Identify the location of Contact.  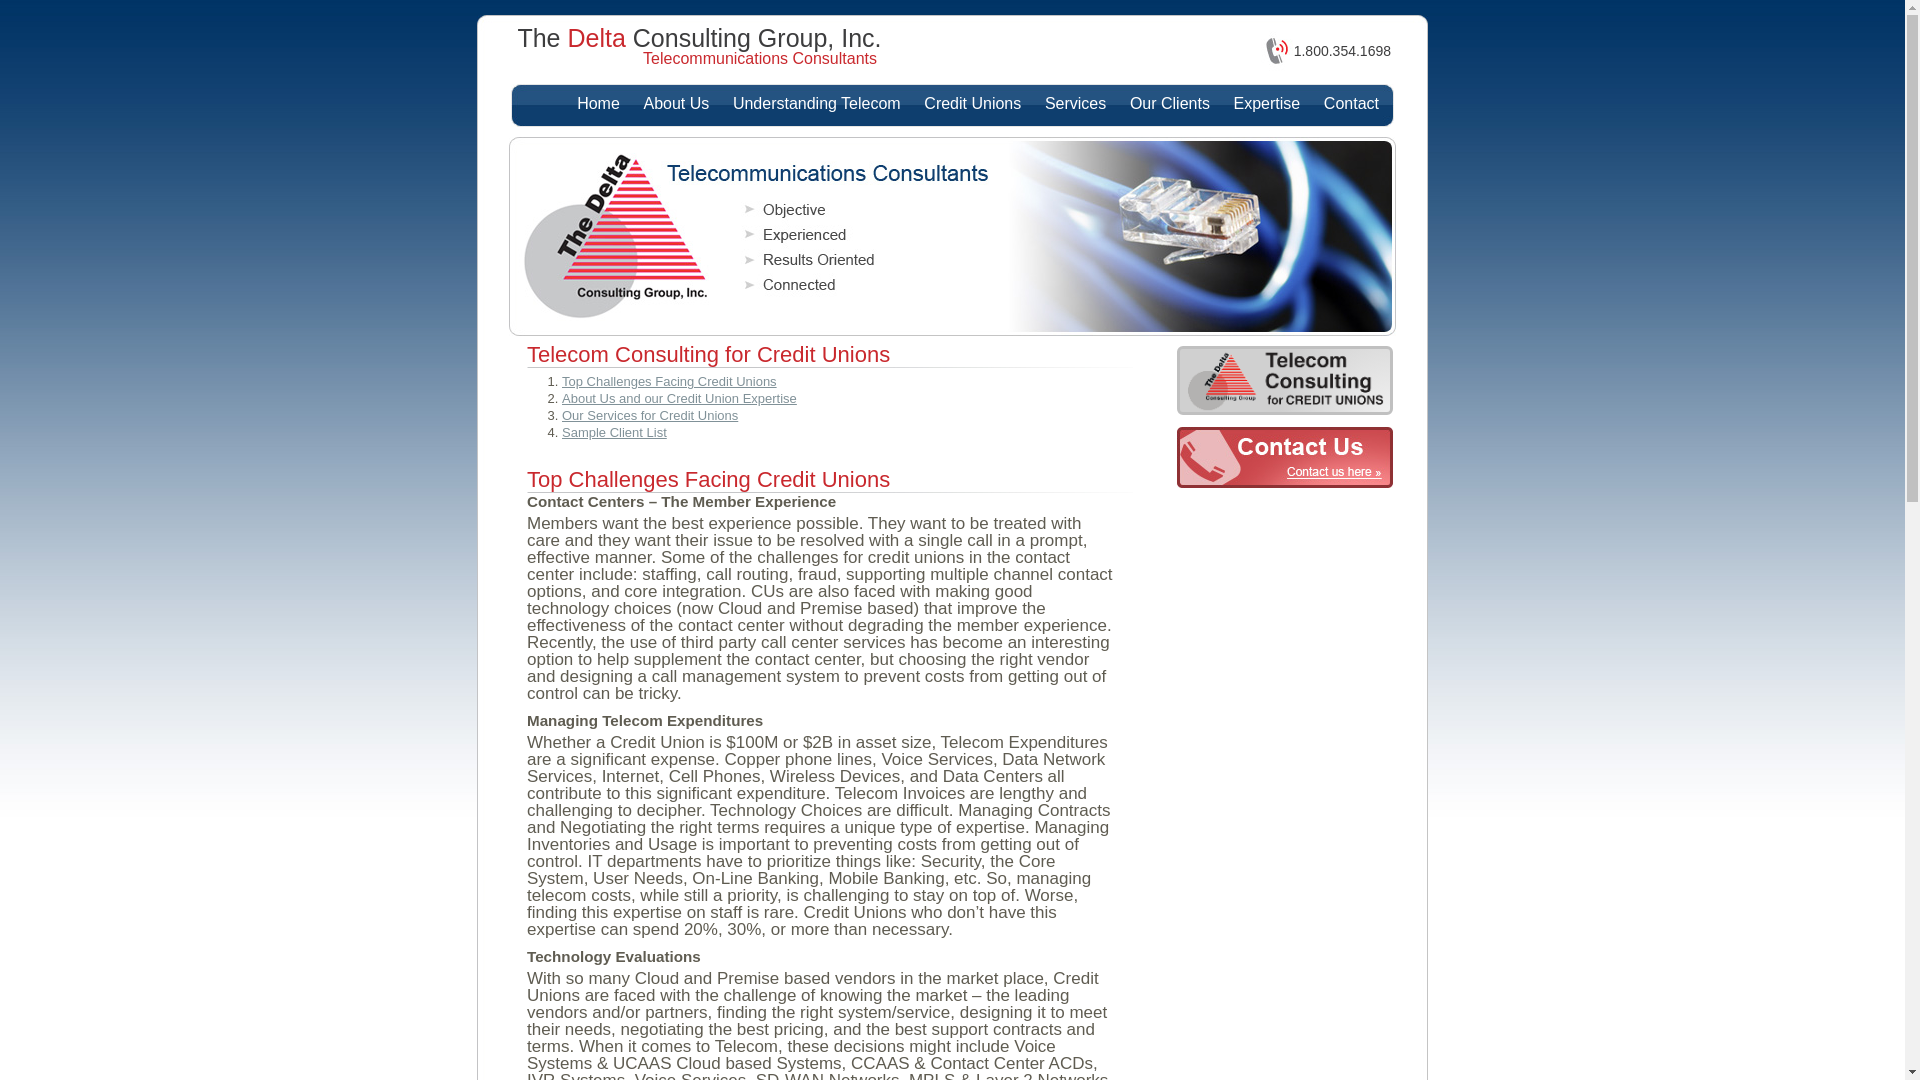
(1352, 104).